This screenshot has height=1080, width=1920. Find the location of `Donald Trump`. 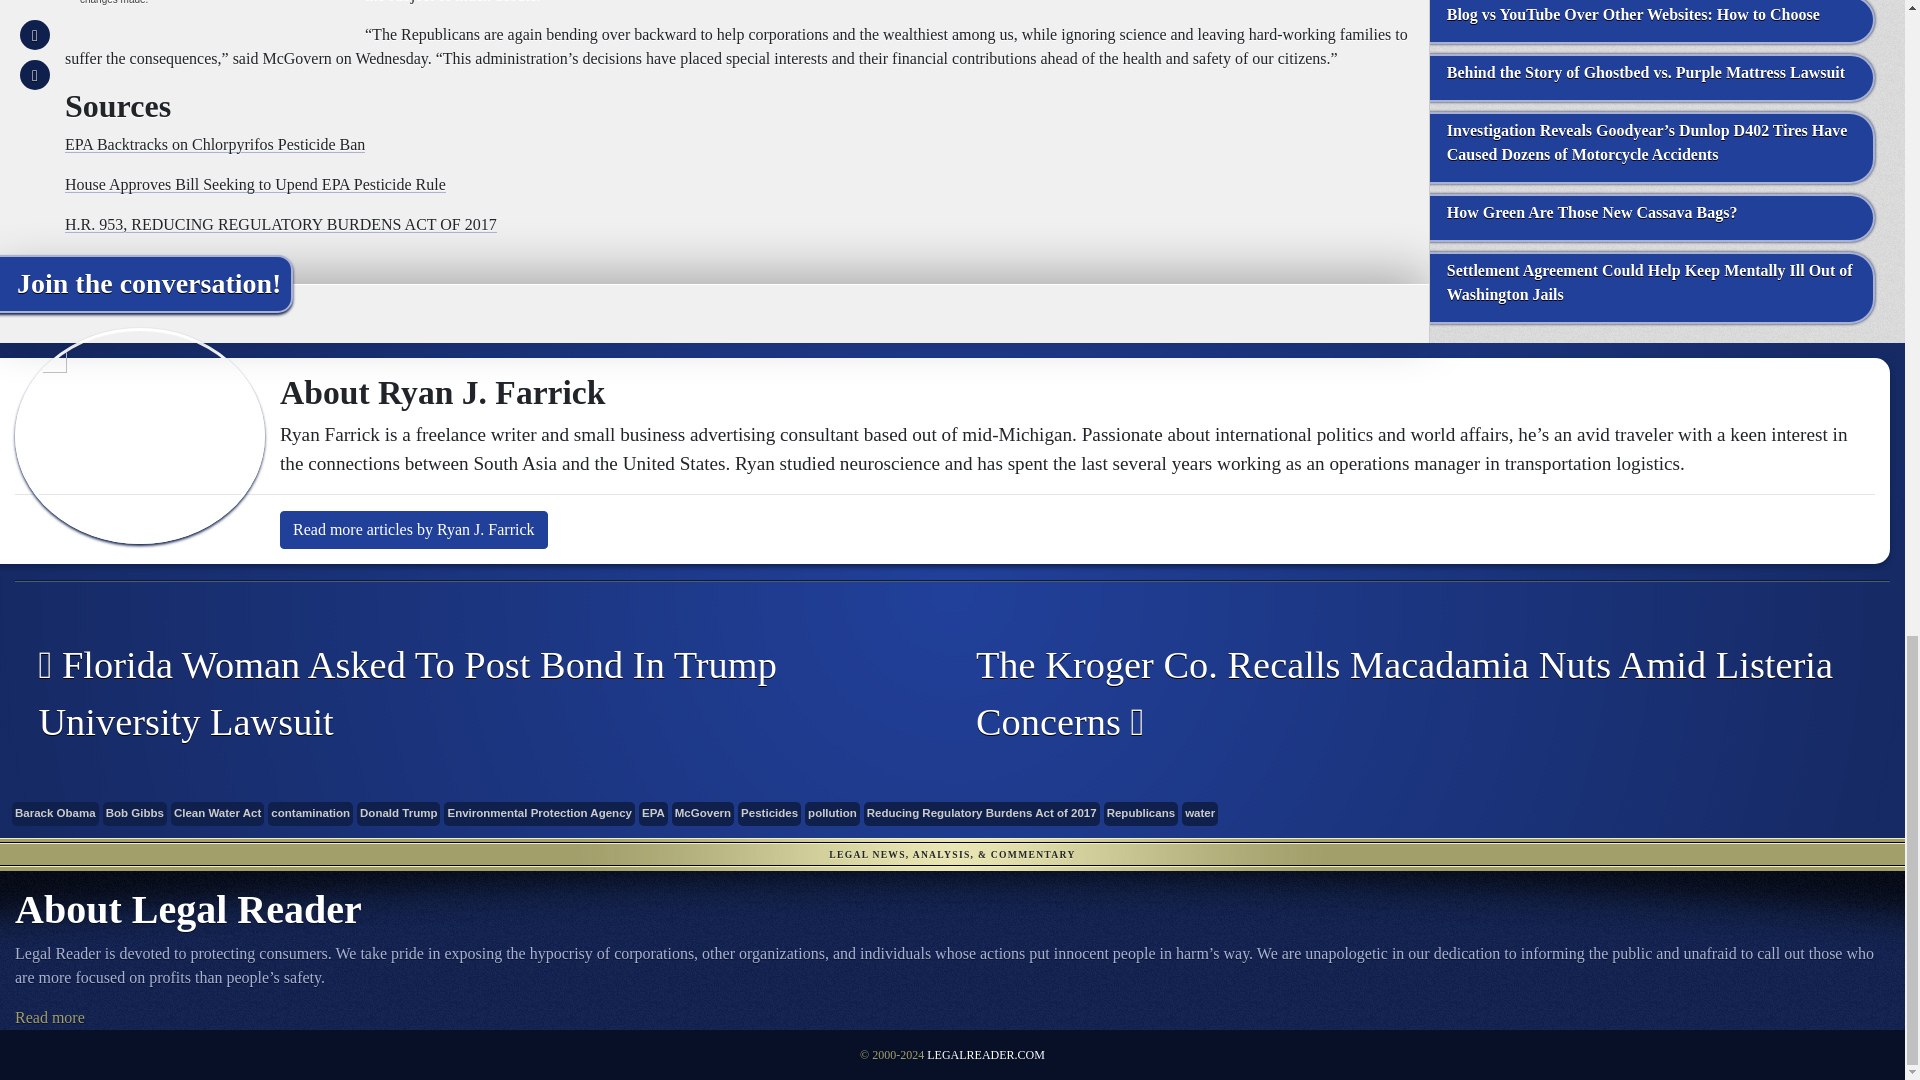

Donald Trump is located at coordinates (398, 814).